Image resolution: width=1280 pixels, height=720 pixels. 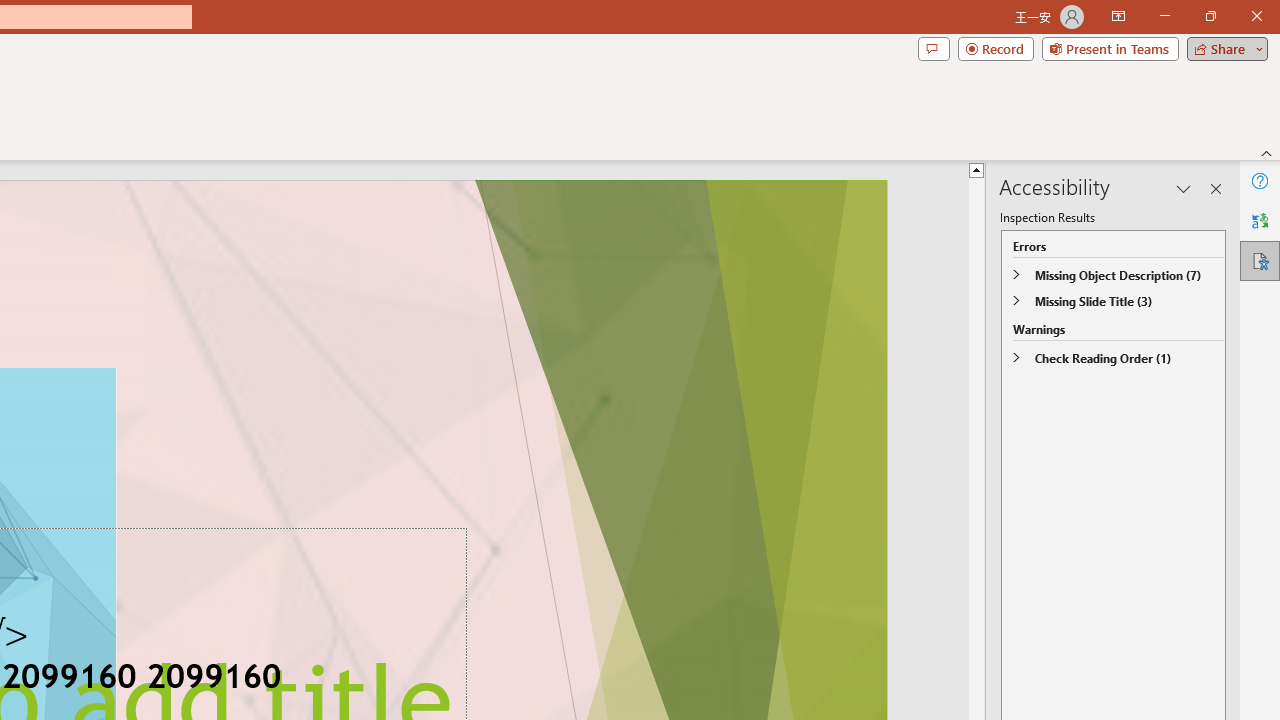 What do you see at coordinates (1267, 152) in the screenshot?
I see `Collapse the Ribbon` at bounding box center [1267, 152].